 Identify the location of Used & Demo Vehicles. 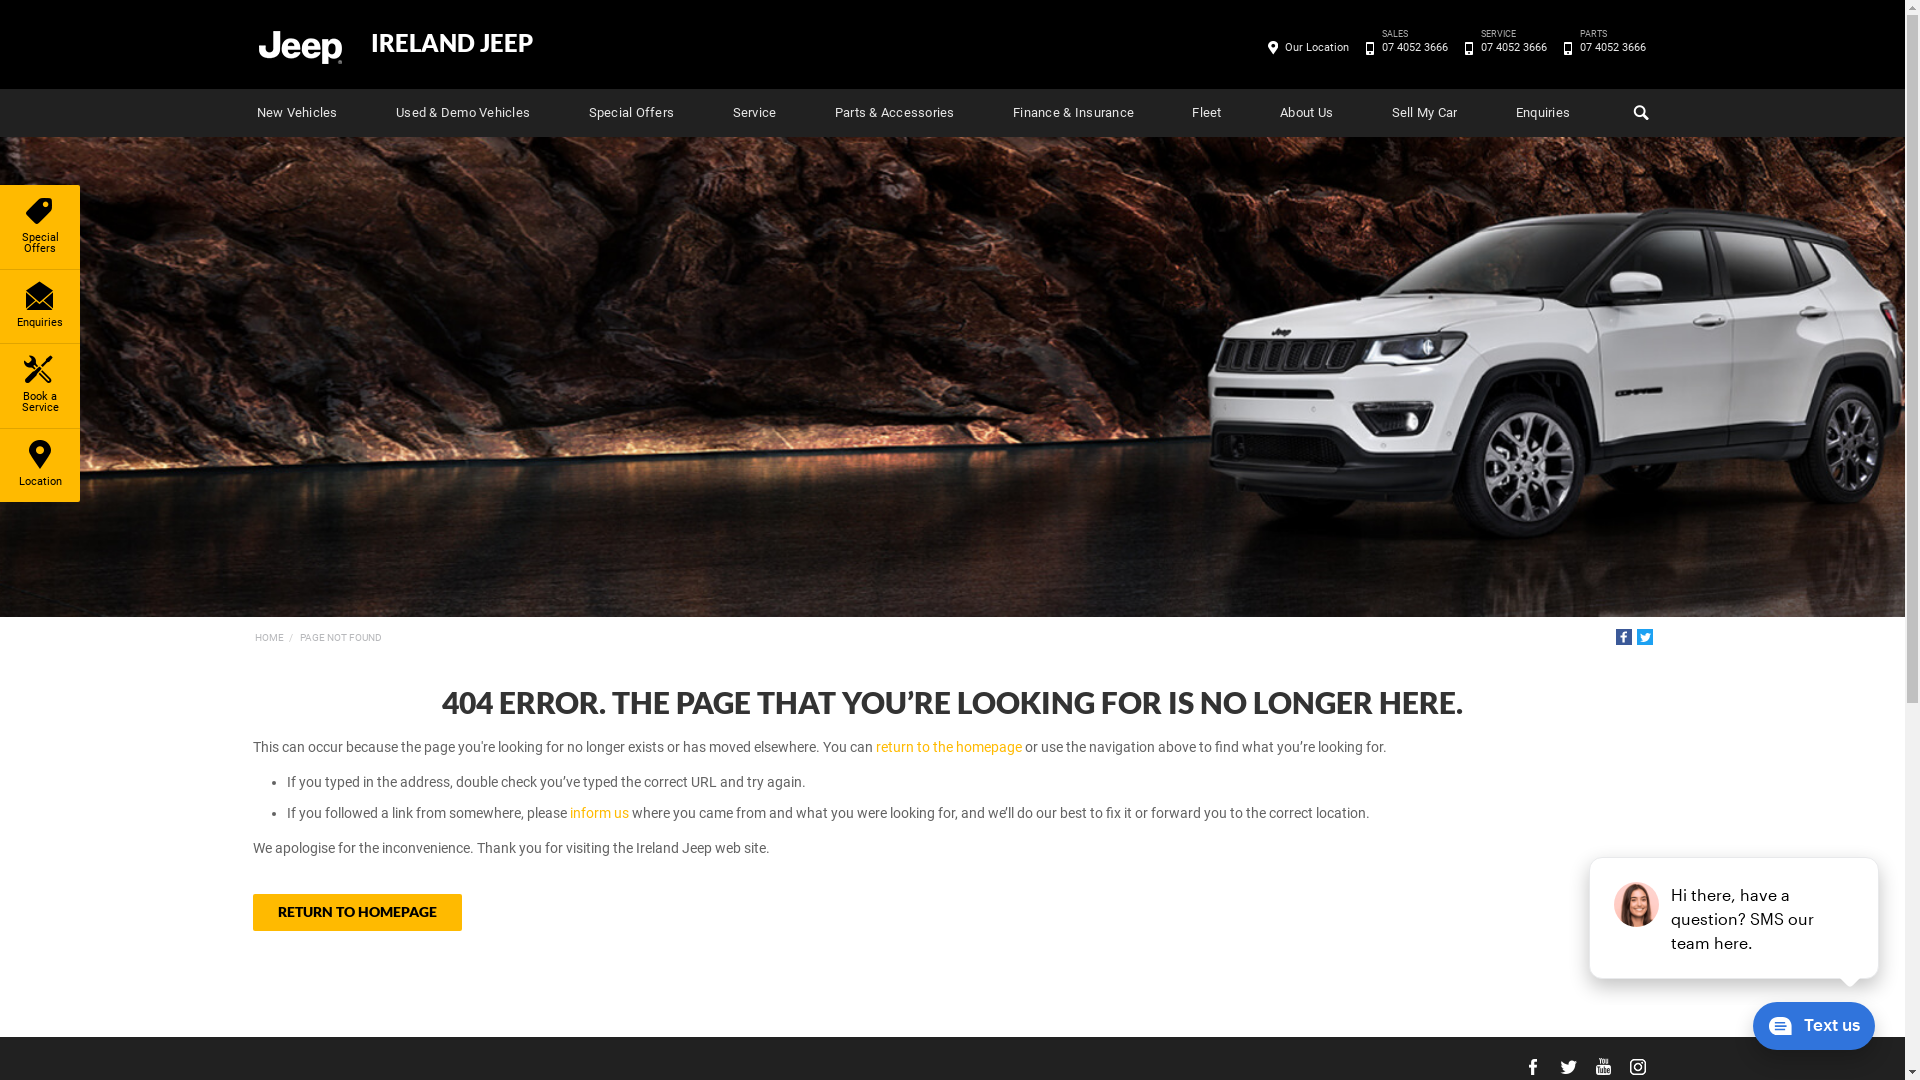
(463, 113).